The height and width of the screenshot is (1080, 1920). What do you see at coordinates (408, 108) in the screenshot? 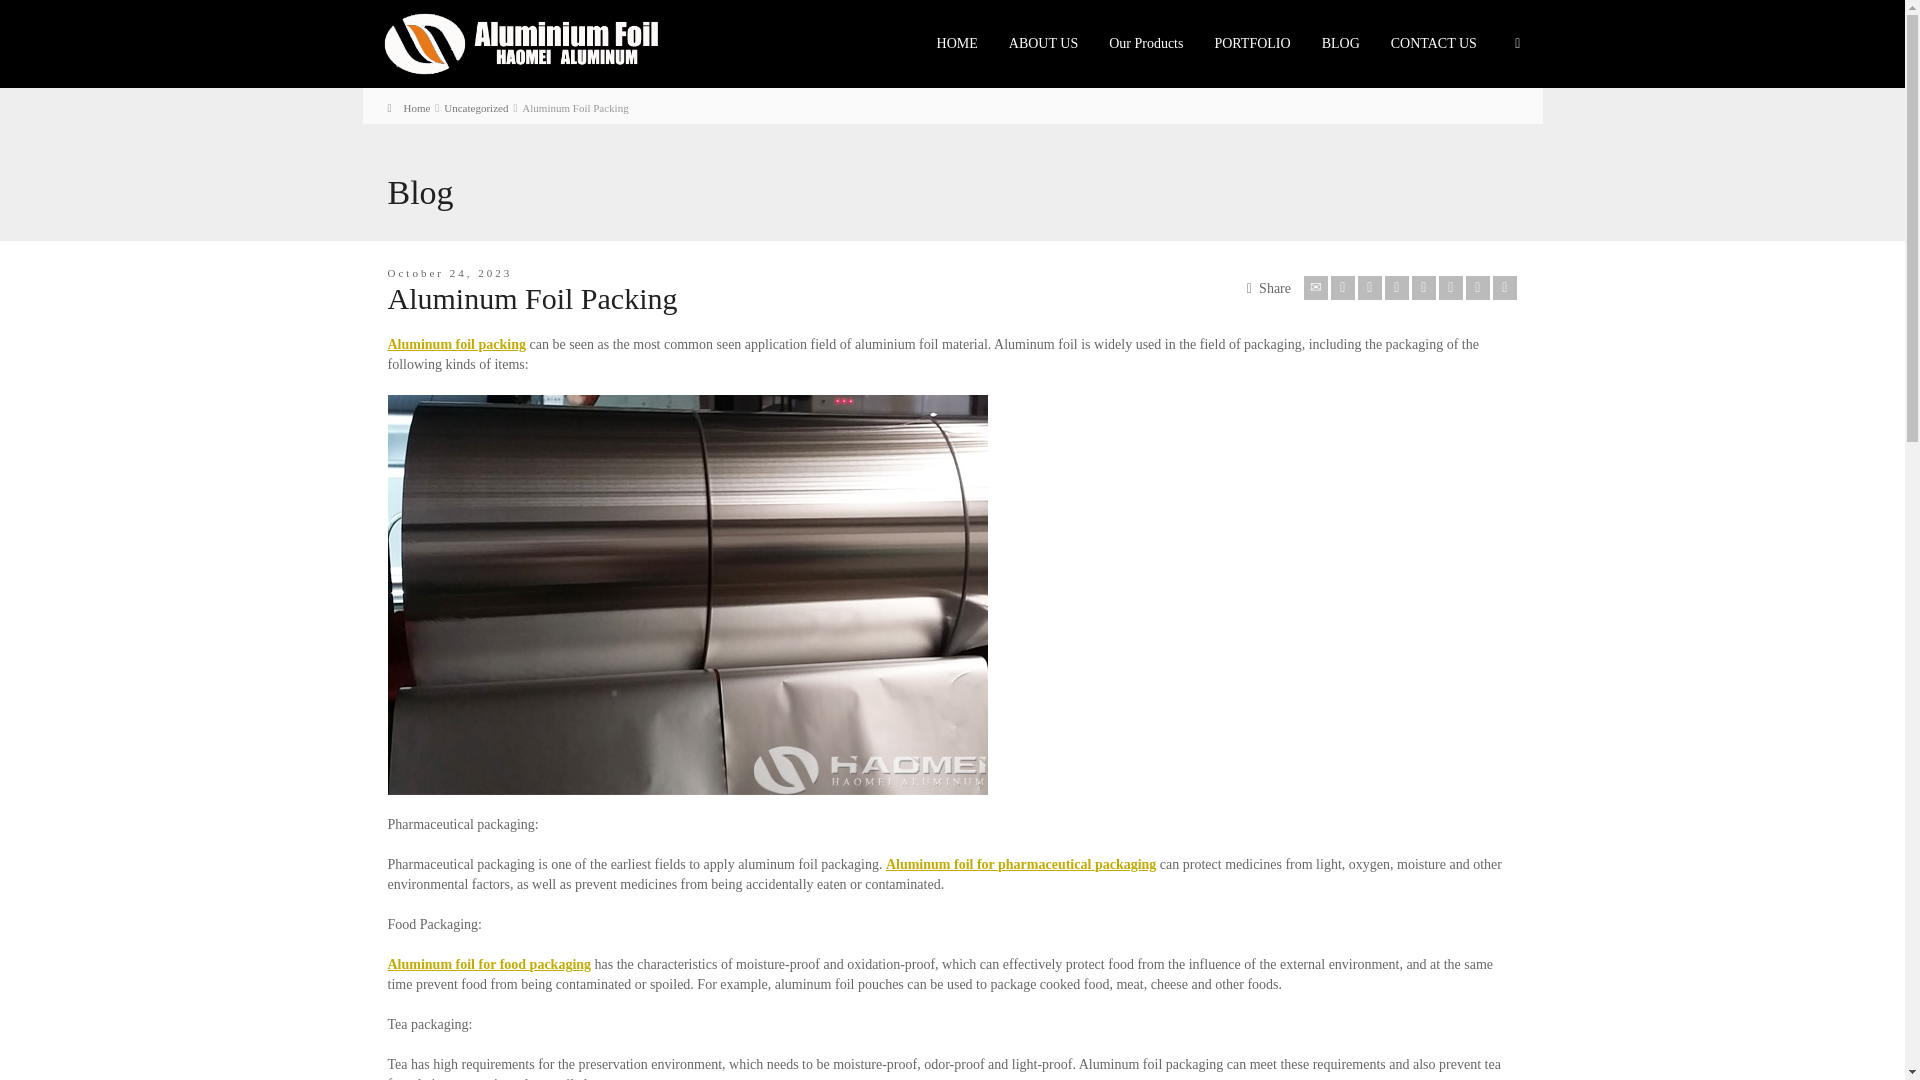
I see `Home` at bounding box center [408, 108].